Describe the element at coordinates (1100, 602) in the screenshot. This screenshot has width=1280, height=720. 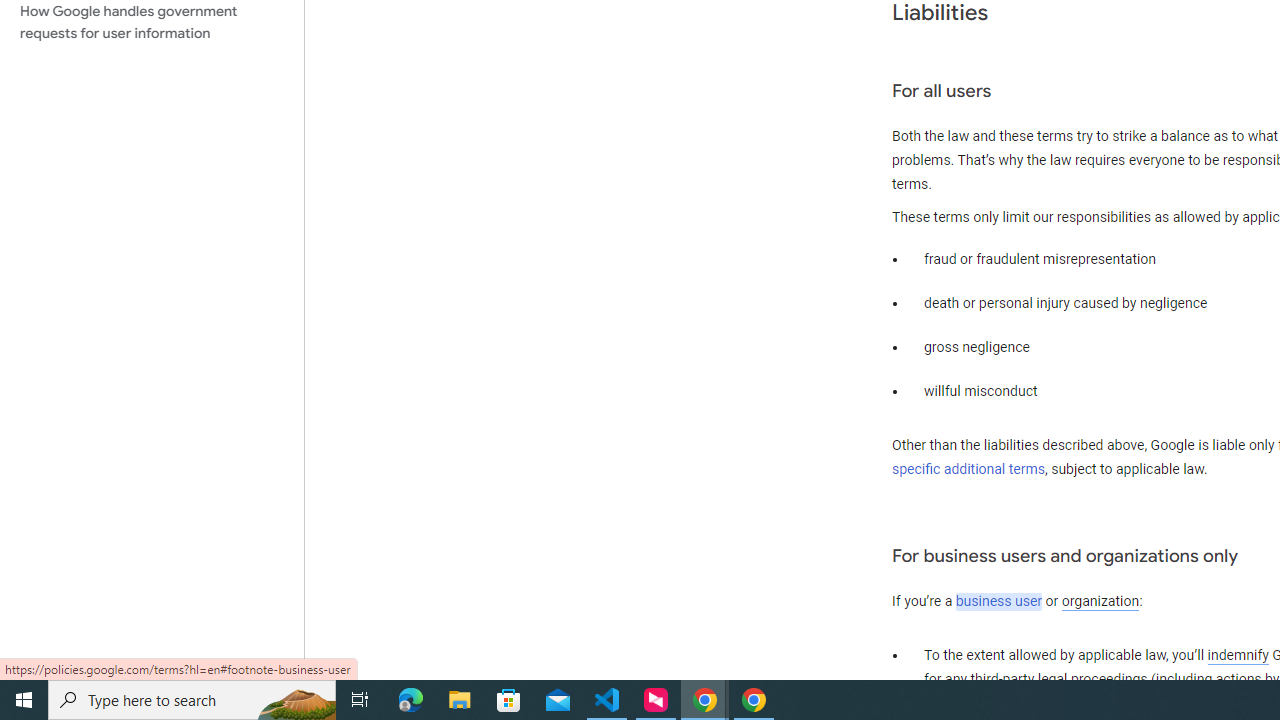
I see `organization` at that location.